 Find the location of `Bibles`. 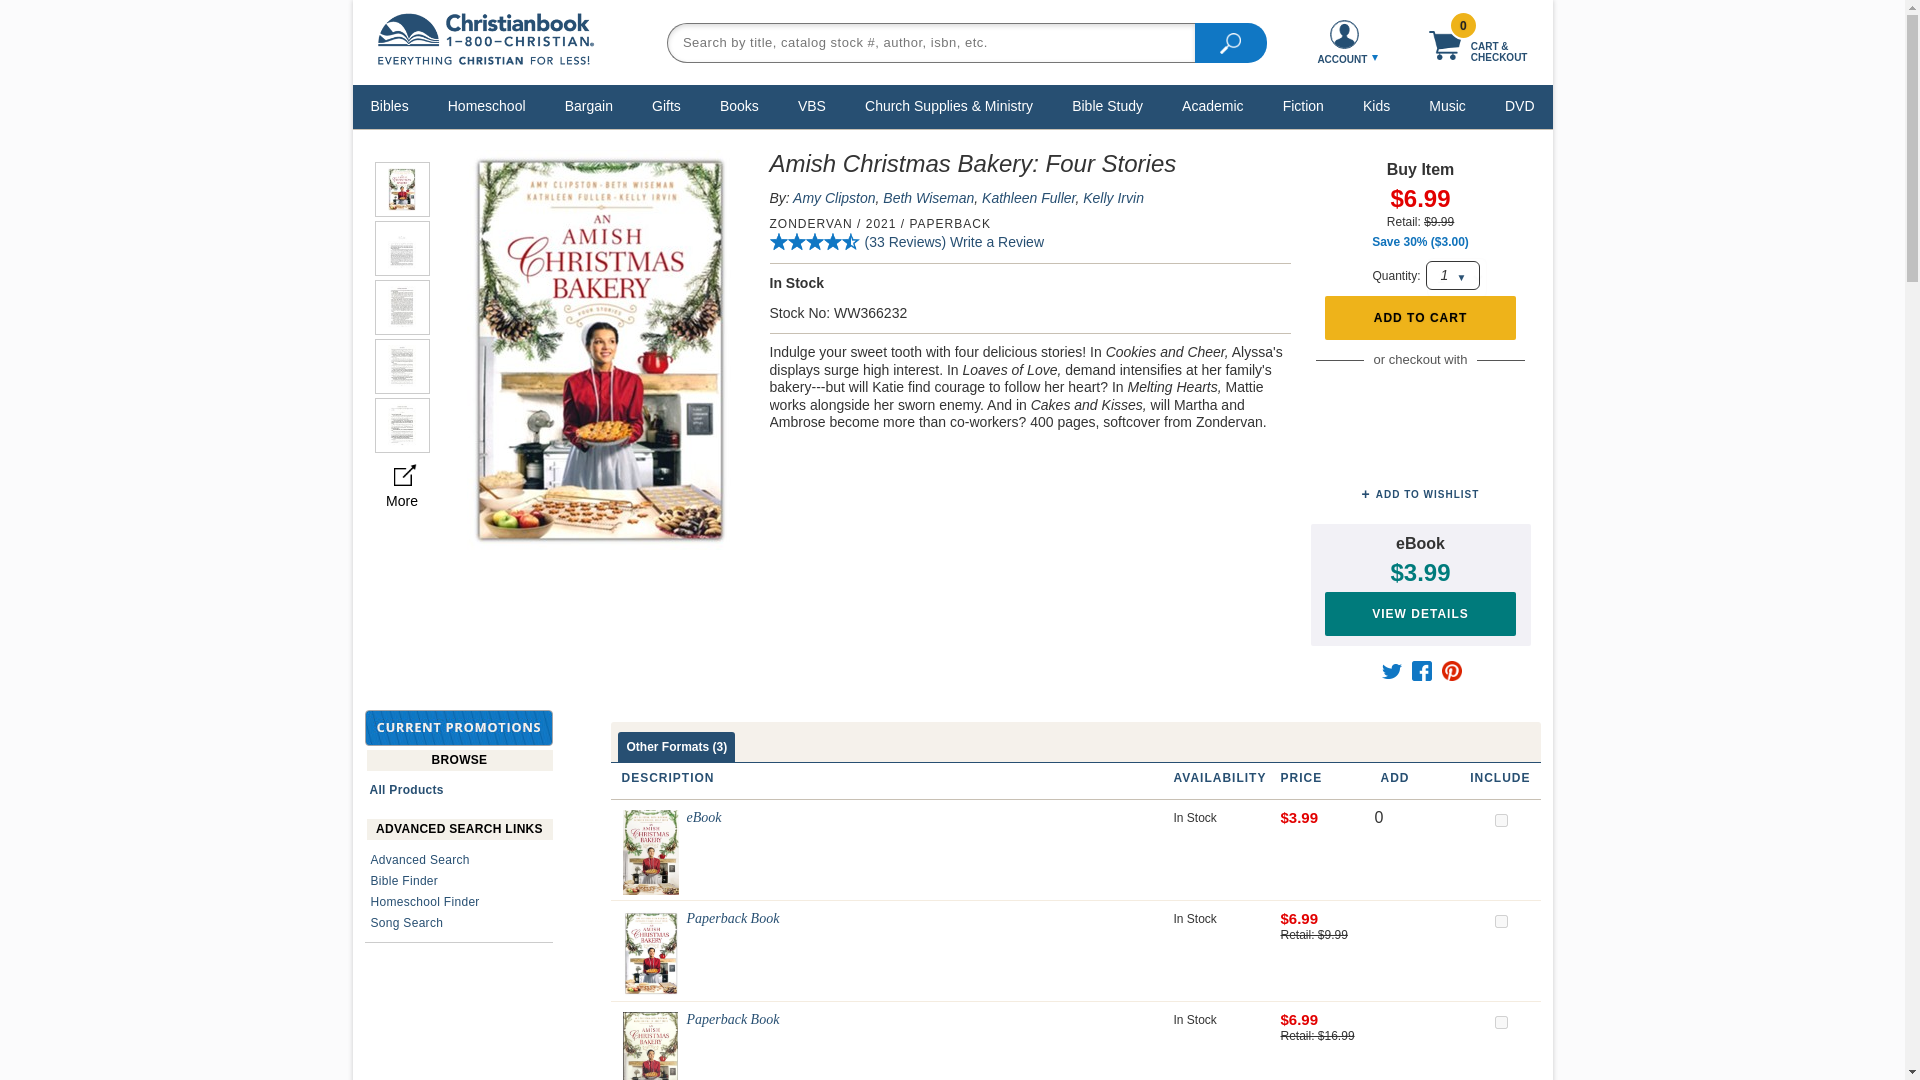

Bibles is located at coordinates (390, 105).